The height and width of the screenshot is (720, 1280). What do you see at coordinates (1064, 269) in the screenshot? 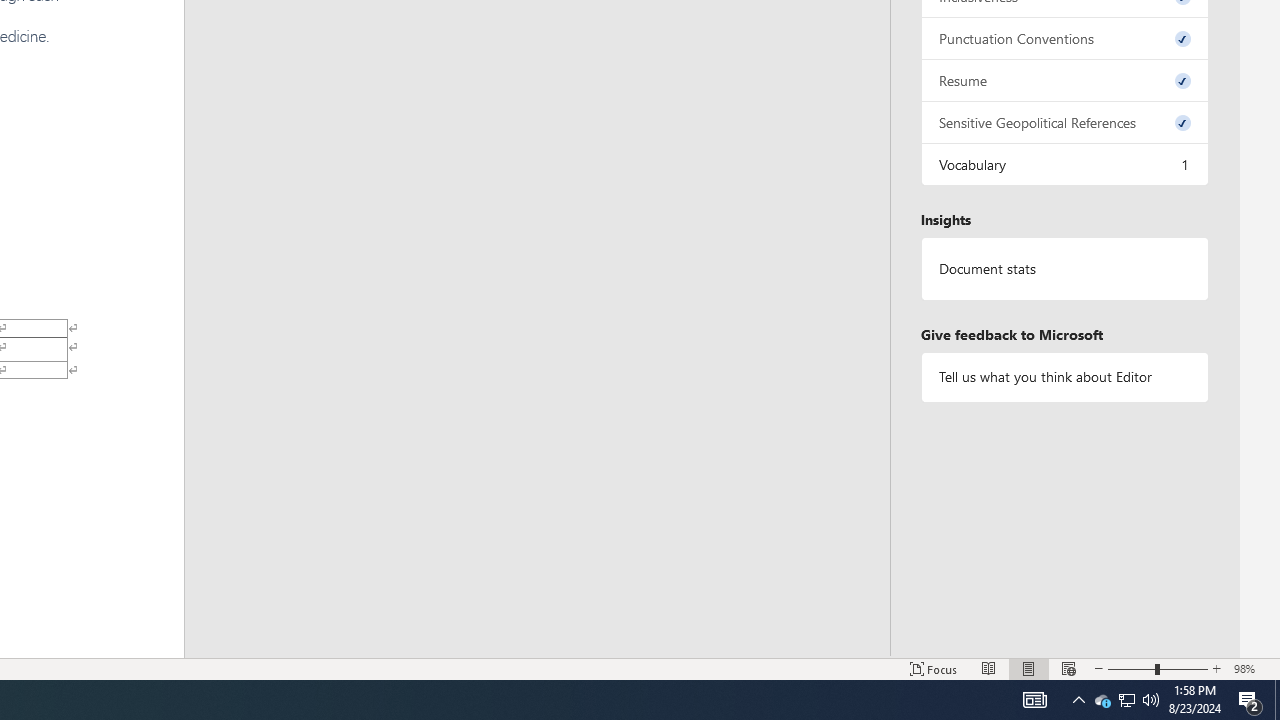
I see `Document statistics` at bounding box center [1064, 269].